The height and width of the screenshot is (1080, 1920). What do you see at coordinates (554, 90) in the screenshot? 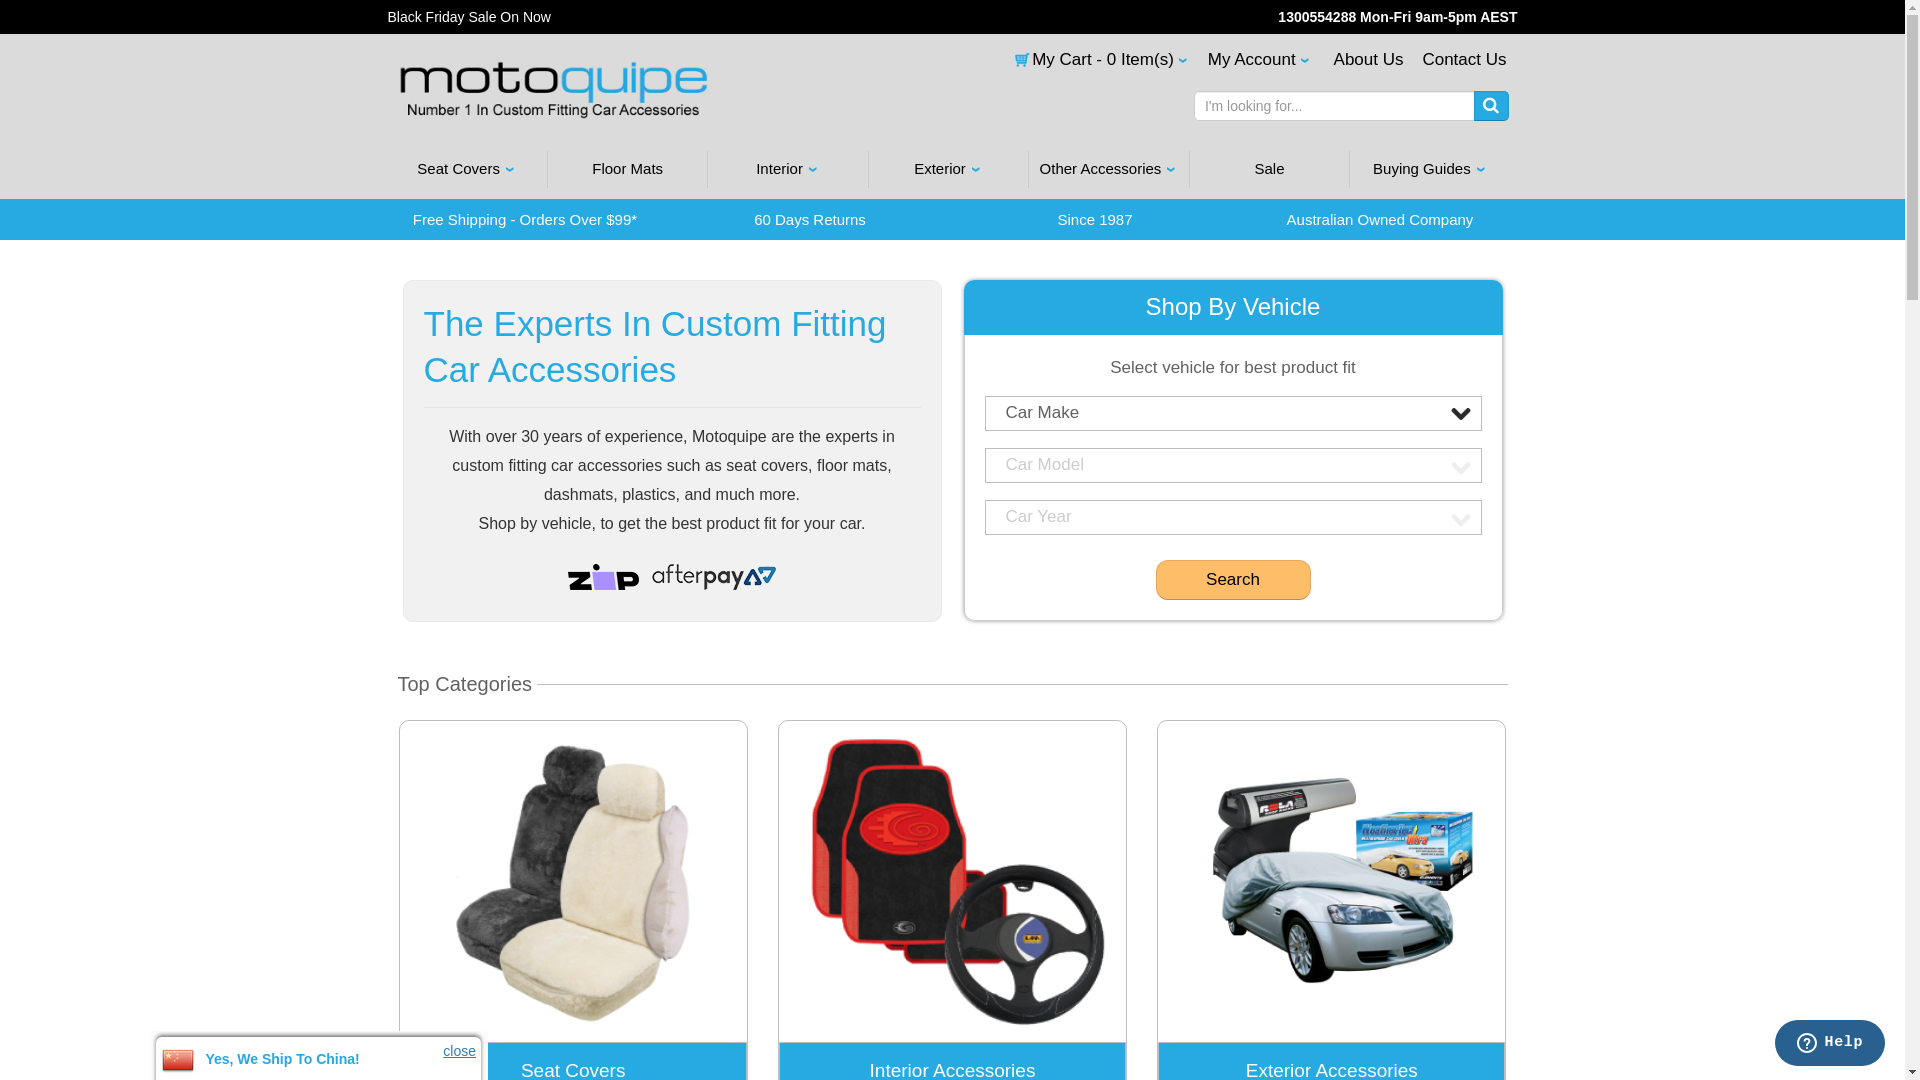
I see `Motoquipe` at bounding box center [554, 90].